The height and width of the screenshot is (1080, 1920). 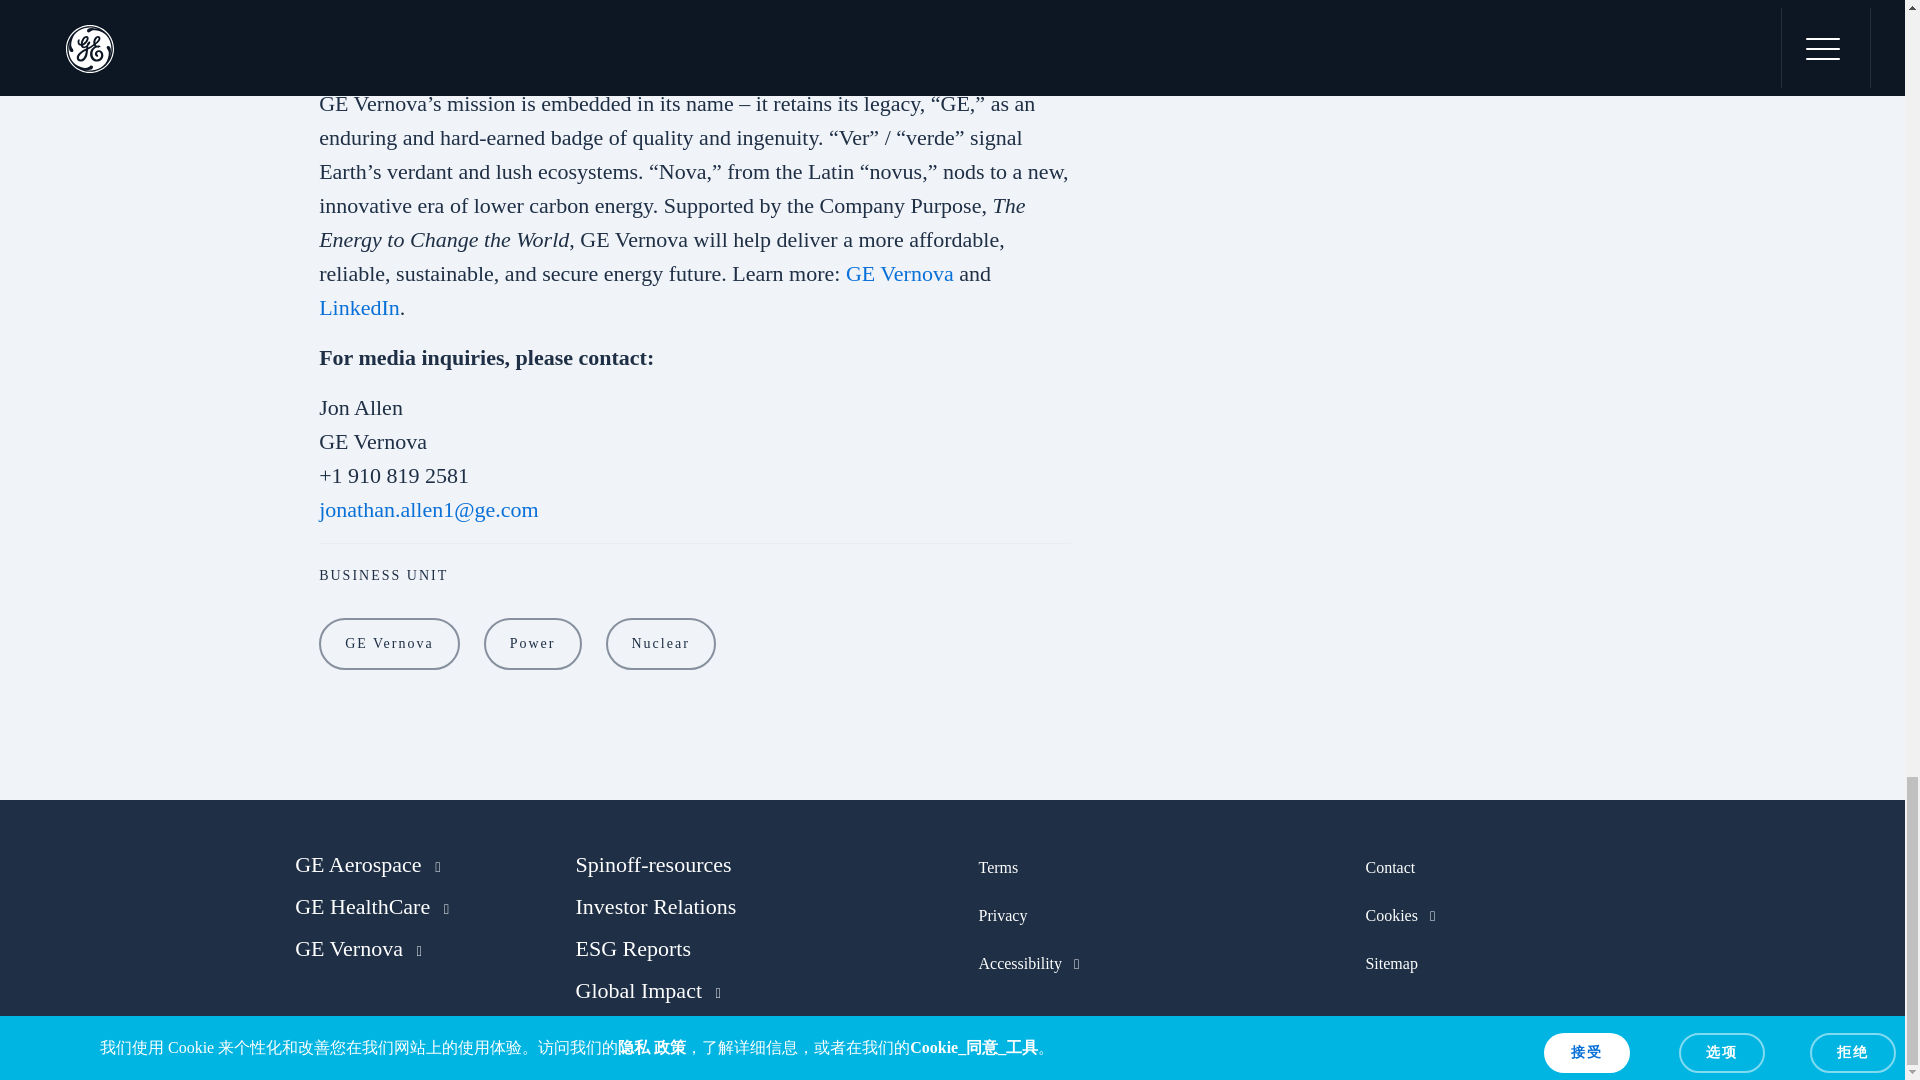 What do you see at coordinates (389, 643) in the screenshot?
I see `GE Vernova` at bounding box center [389, 643].